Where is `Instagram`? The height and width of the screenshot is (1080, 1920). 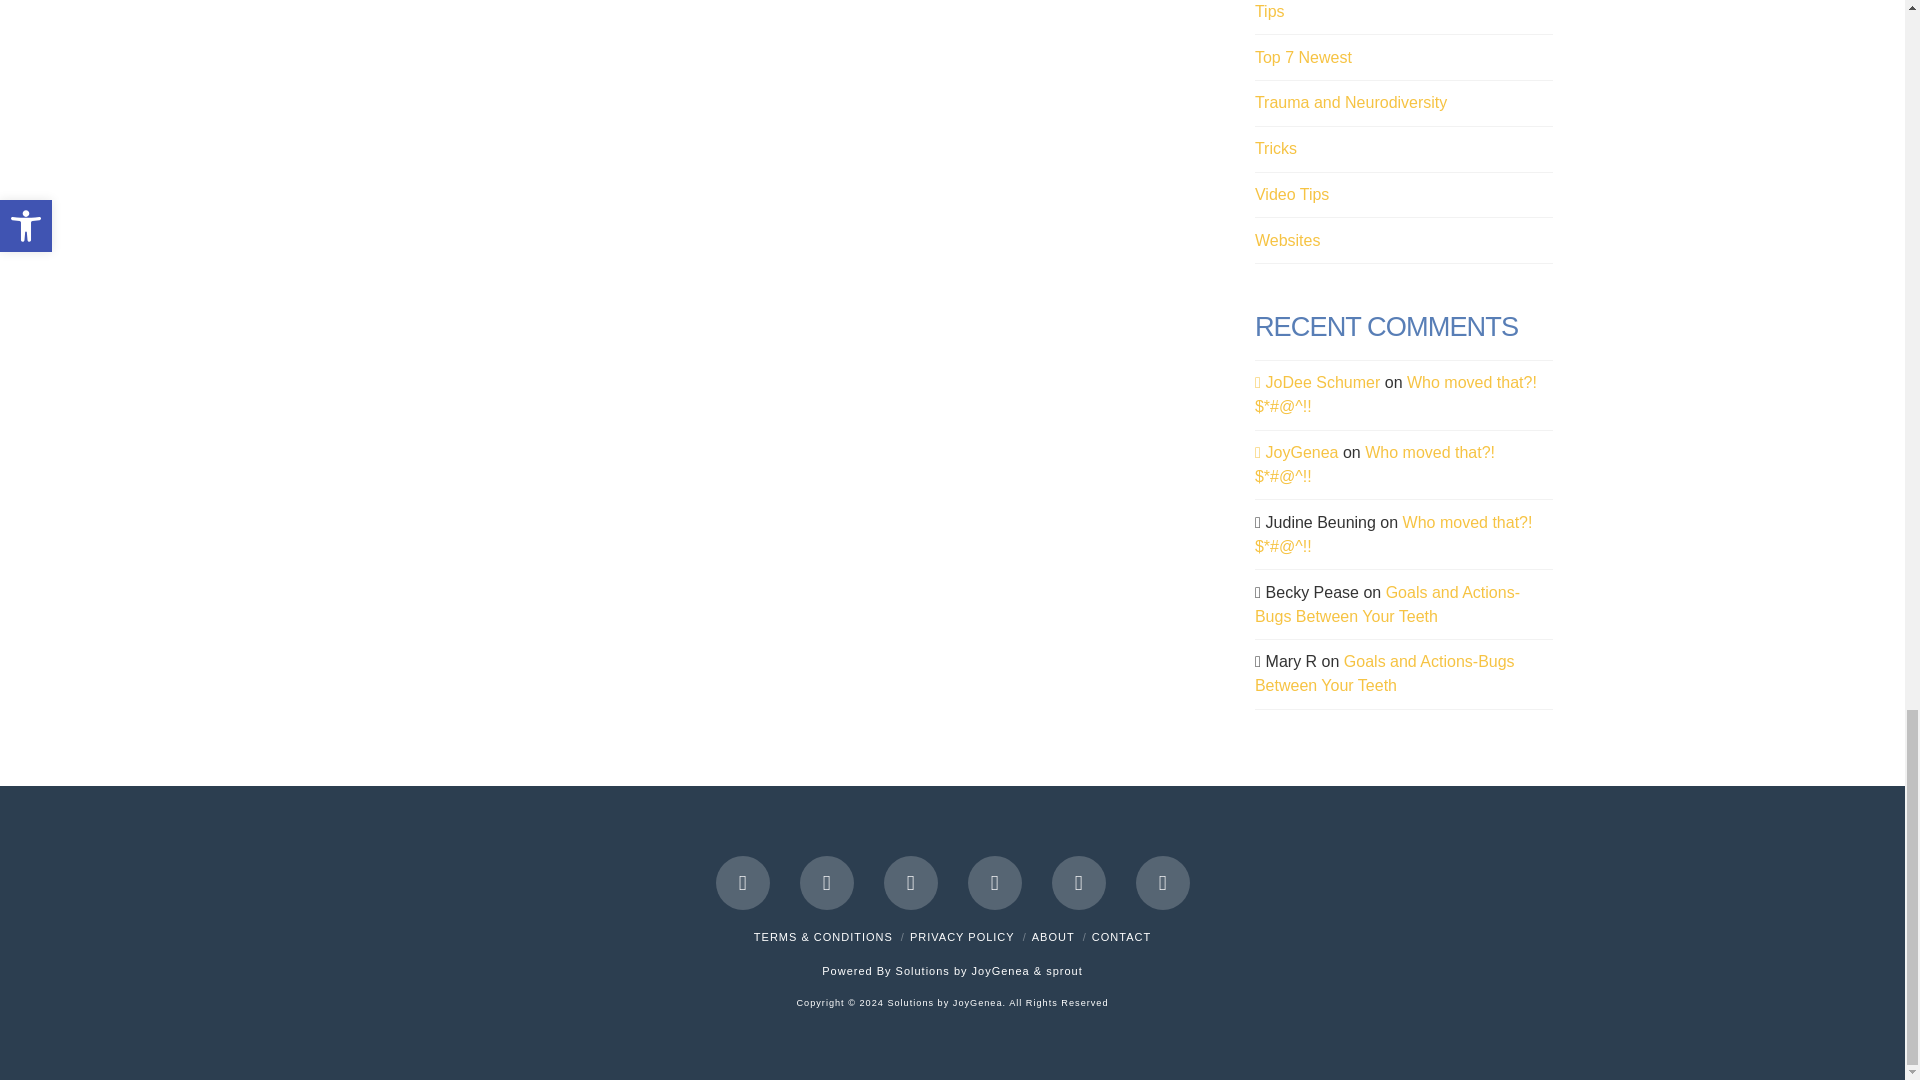
Instagram is located at coordinates (1078, 883).